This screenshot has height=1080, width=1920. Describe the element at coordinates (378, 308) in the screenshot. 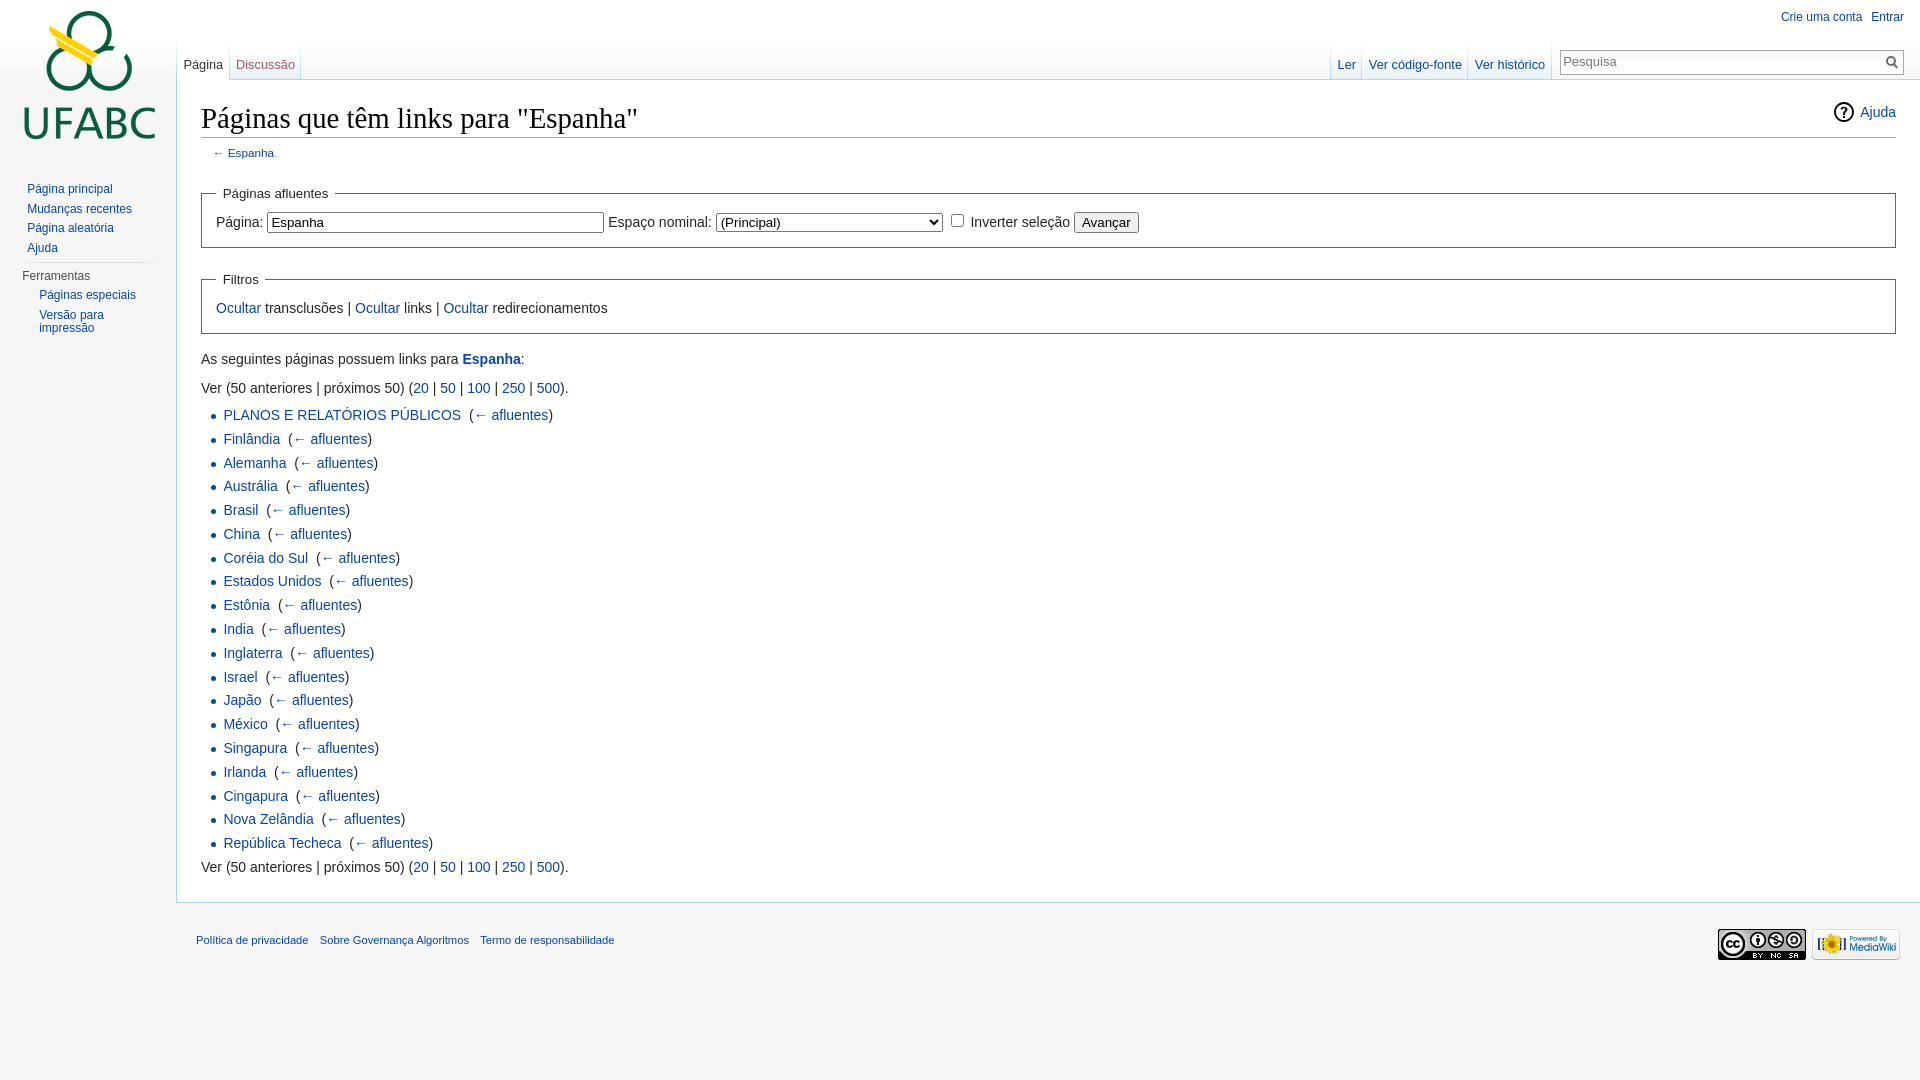

I see `Ocultar` at that location.